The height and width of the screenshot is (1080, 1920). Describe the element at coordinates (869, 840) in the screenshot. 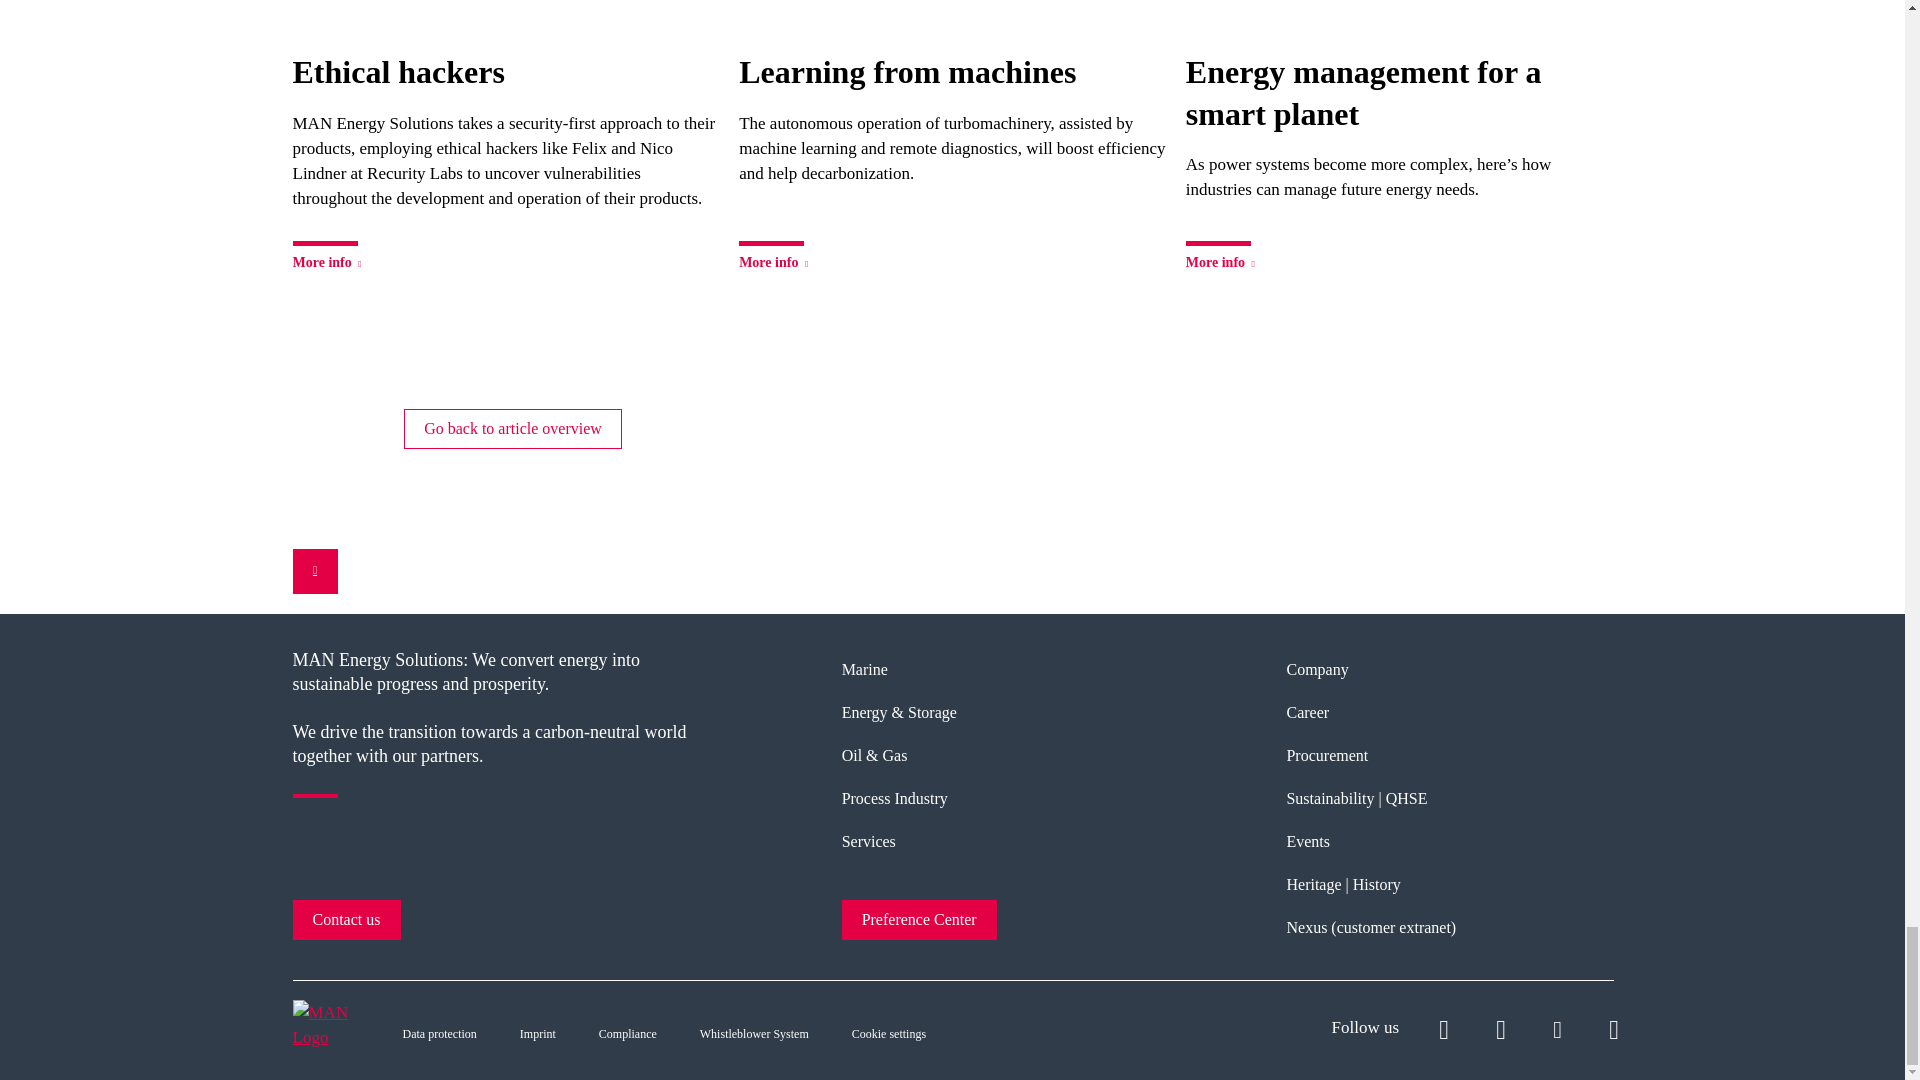

I see `Services` at that location.